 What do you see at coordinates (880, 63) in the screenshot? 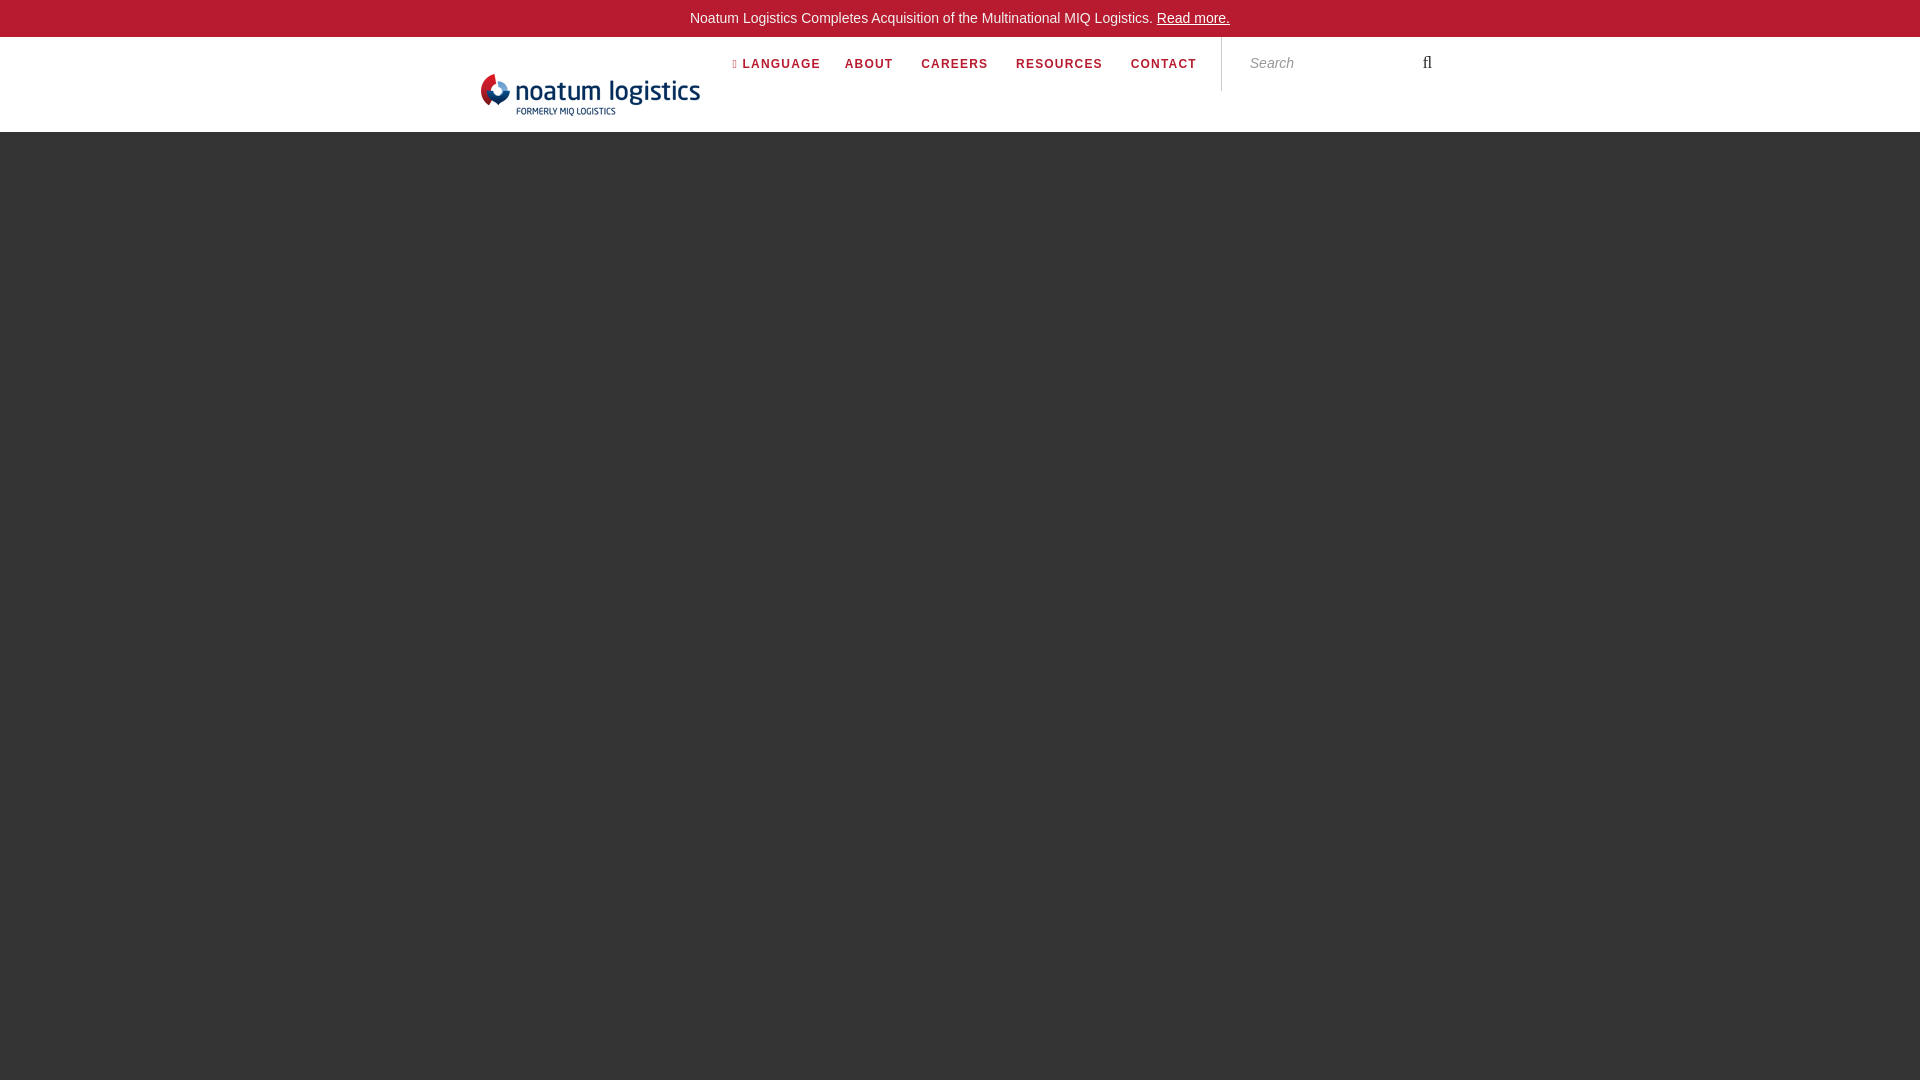
I see `ABOUT` at bounding box center [880, 63].